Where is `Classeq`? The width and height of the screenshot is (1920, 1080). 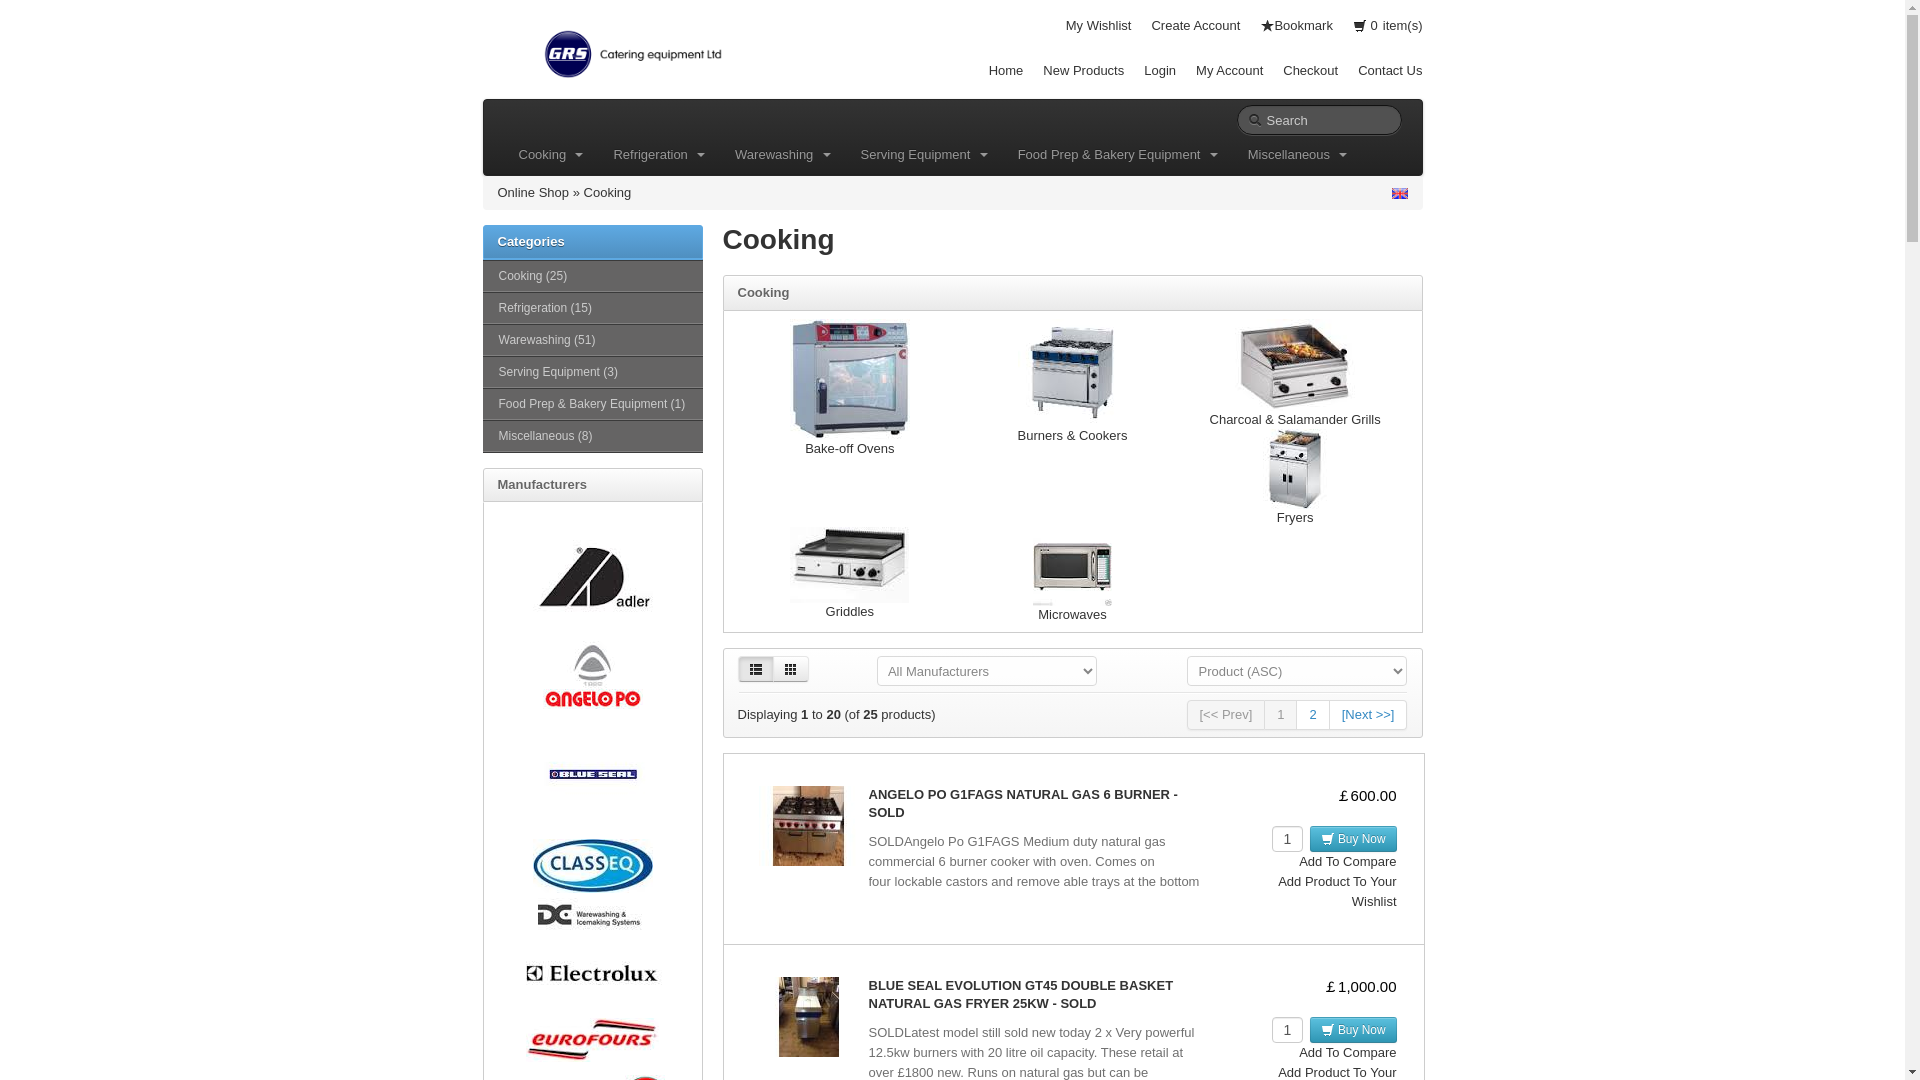
Classeq is located at coordinates (592, 866).